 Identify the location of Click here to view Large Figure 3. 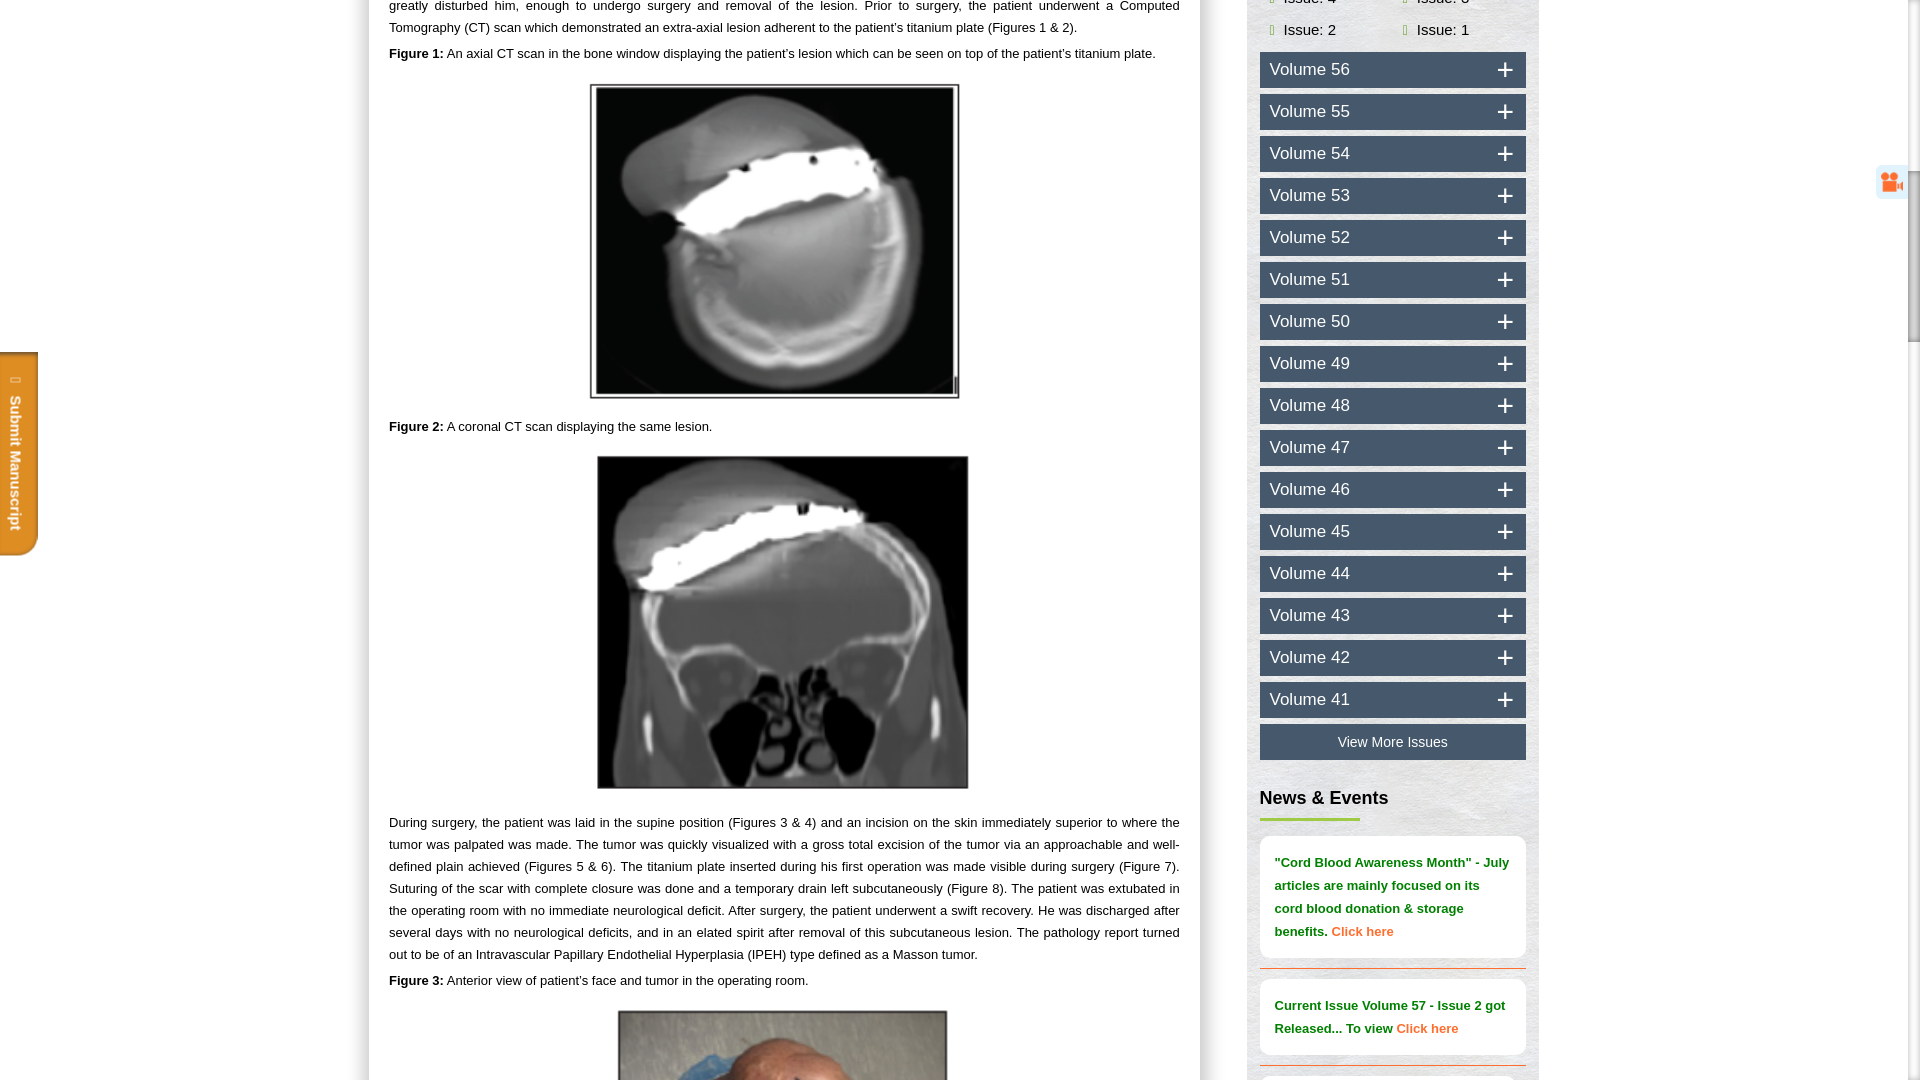
(784, 1042).